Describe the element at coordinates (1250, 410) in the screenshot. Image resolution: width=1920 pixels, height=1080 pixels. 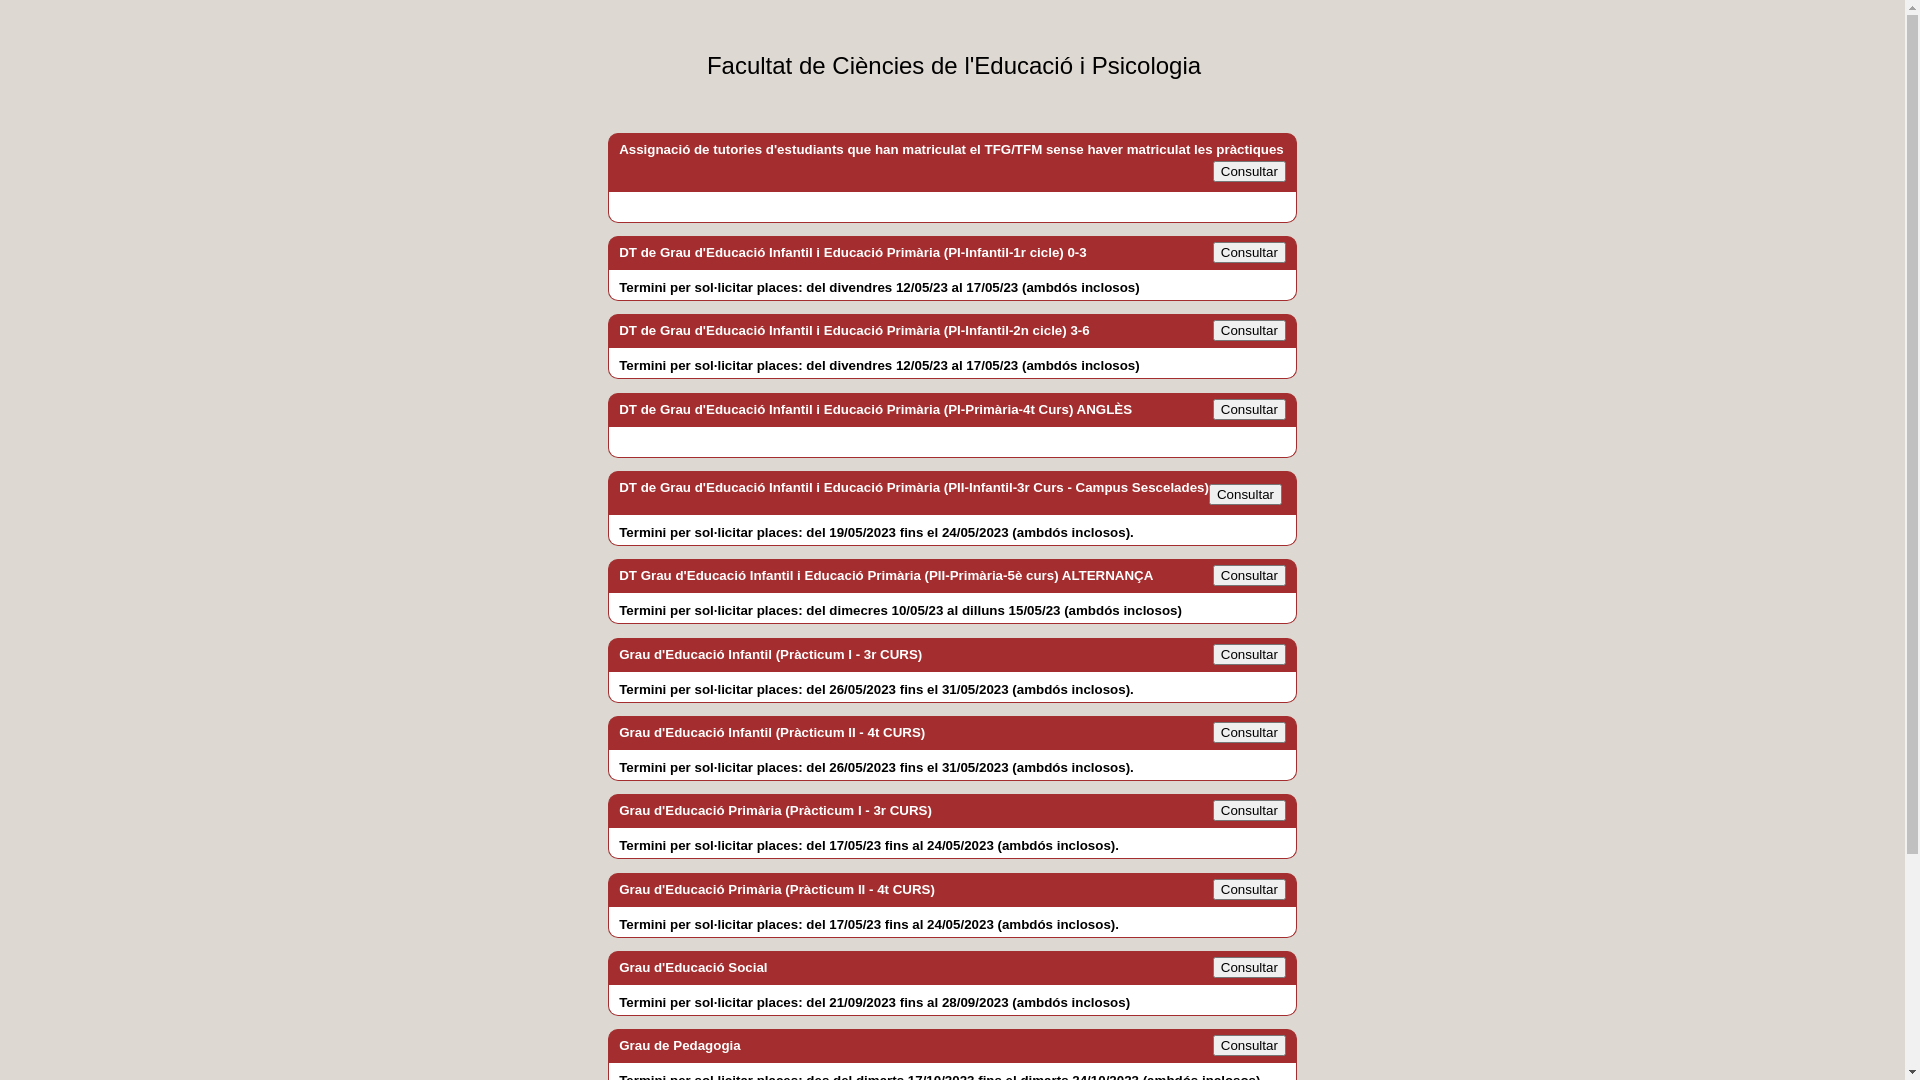
I see `Consultar` at that location.